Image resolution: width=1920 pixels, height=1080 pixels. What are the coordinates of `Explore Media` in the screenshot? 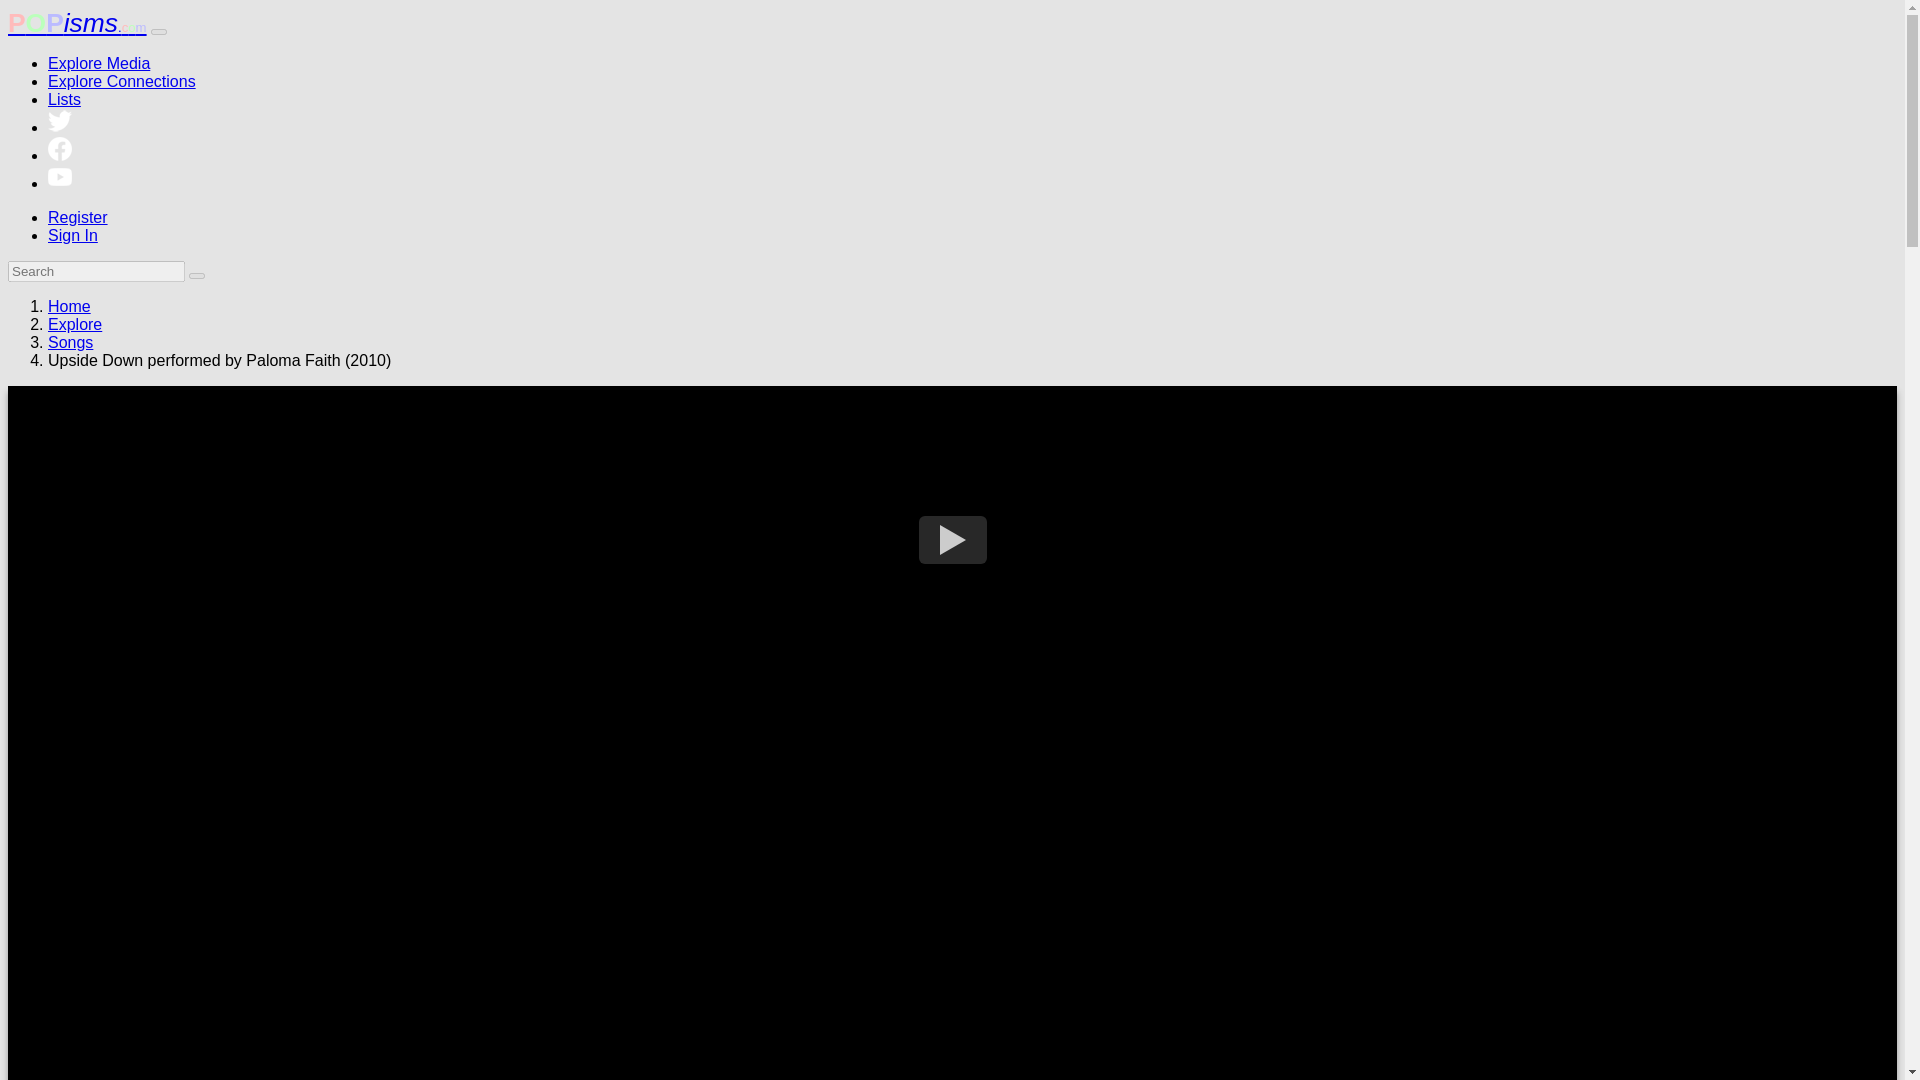 It's located at (98, 64).